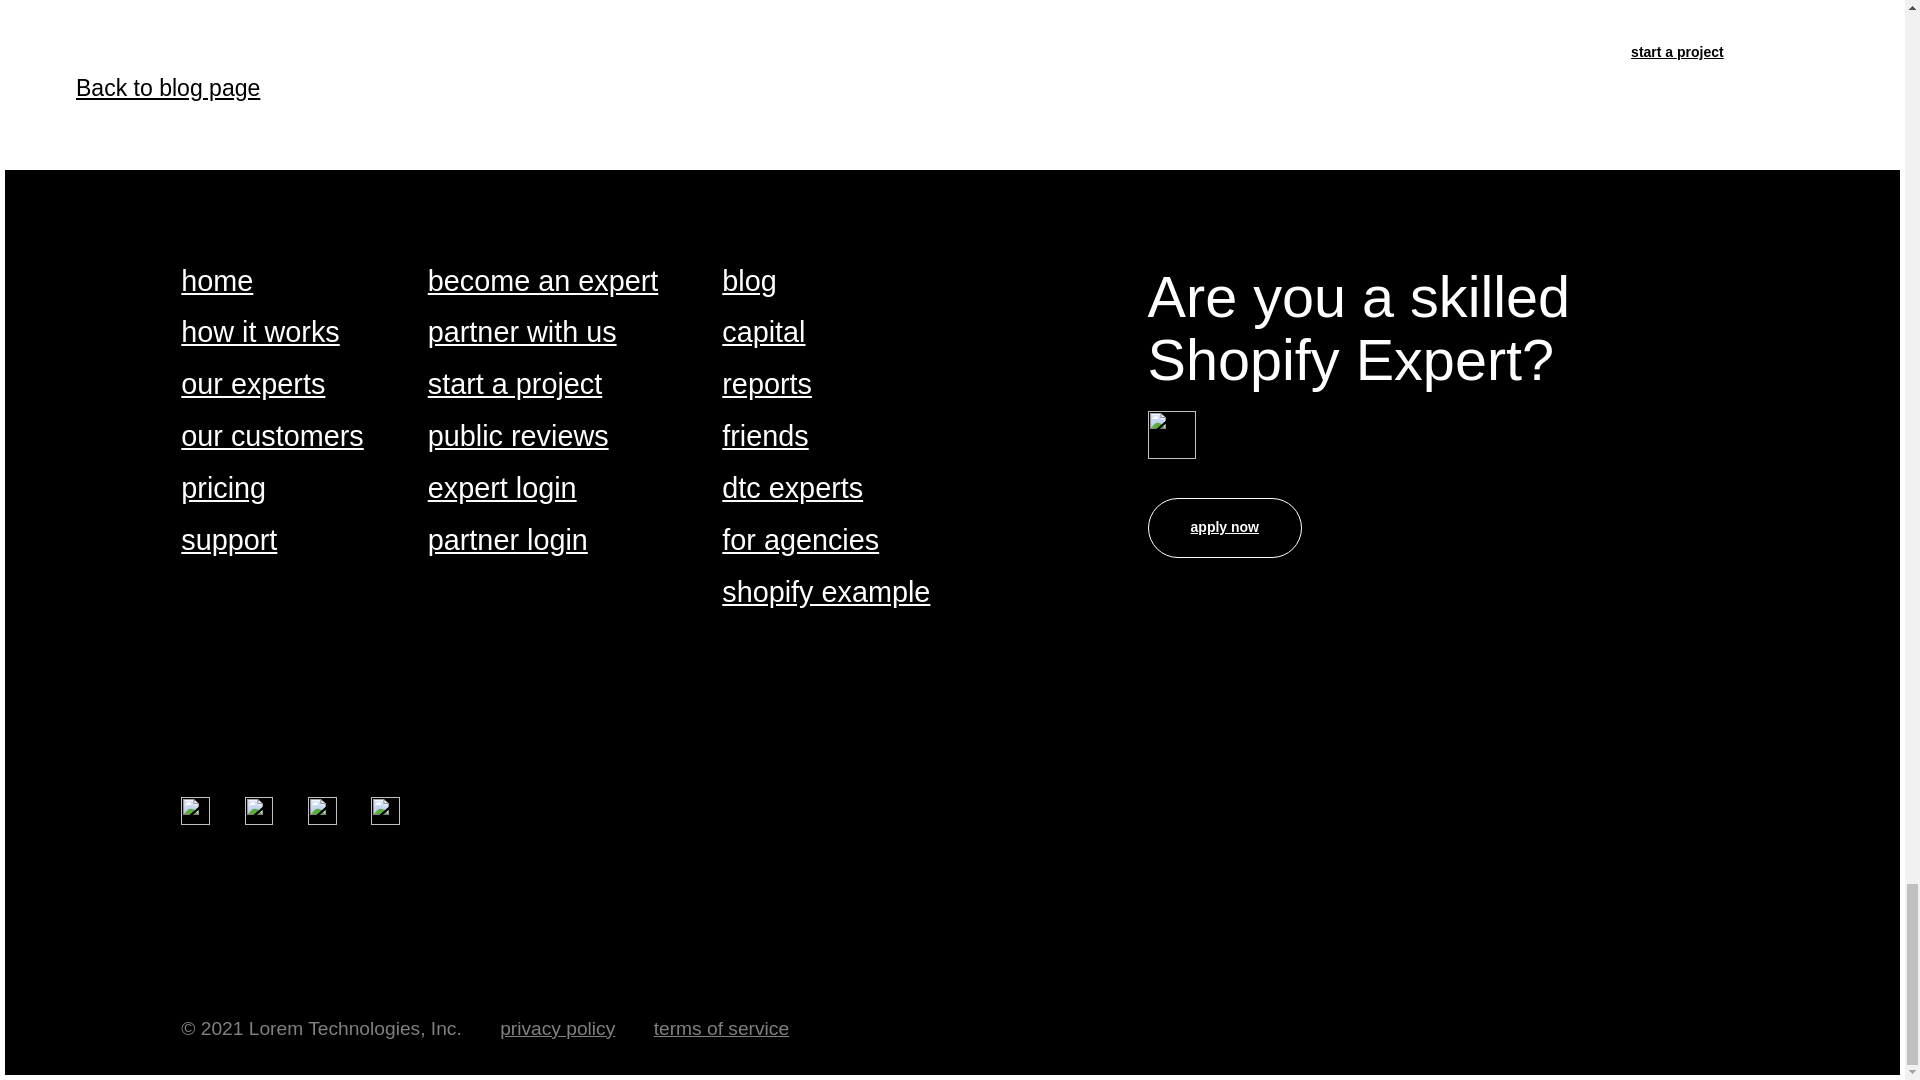 The image size is (1920, 1080). What do you see at coordinates (515, 385) in the screenshot?
I see `start a project` at bounding box center [515, 385].